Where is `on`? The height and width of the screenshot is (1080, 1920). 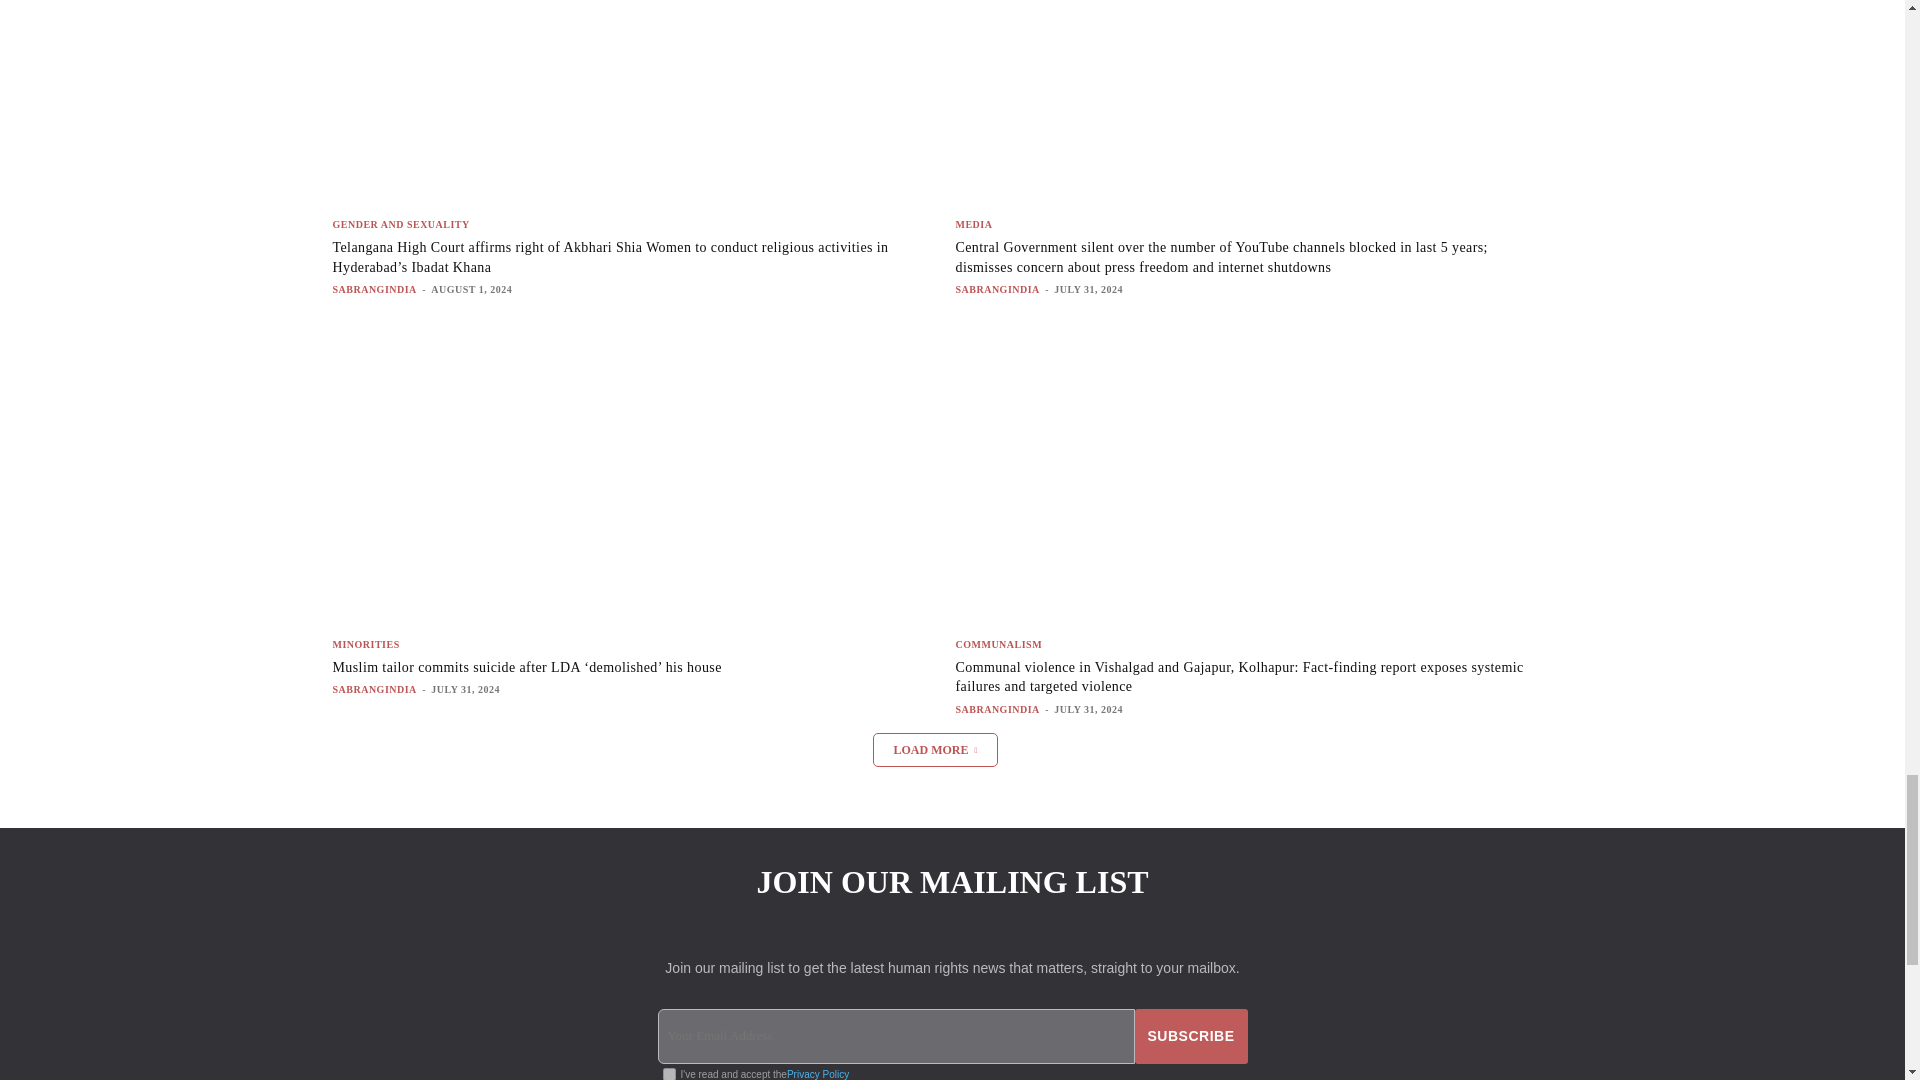 on is located at coordinates (668, 1072).